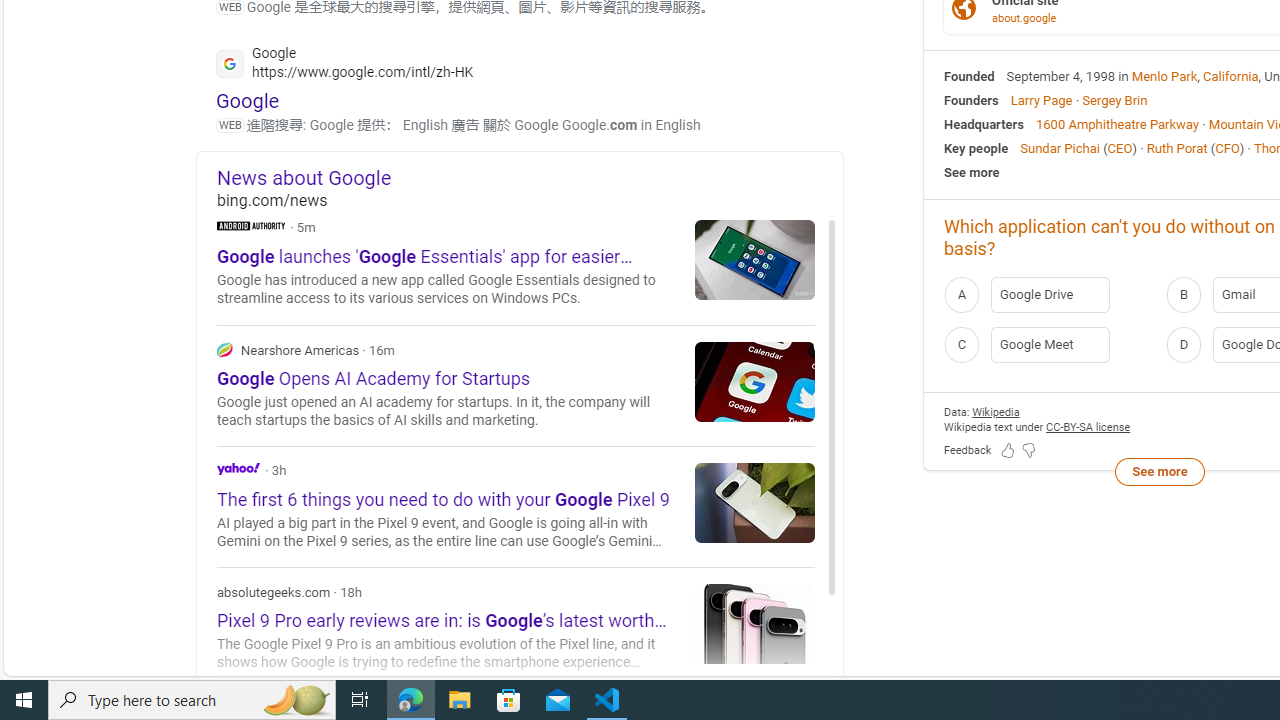 The width and height of the screenshot is (1280, 720). What do you see at coordinates (1117, 123) in the screenshot?
I see `1600 Amphitheatre Parkway` at bounding box center [1117, 123].